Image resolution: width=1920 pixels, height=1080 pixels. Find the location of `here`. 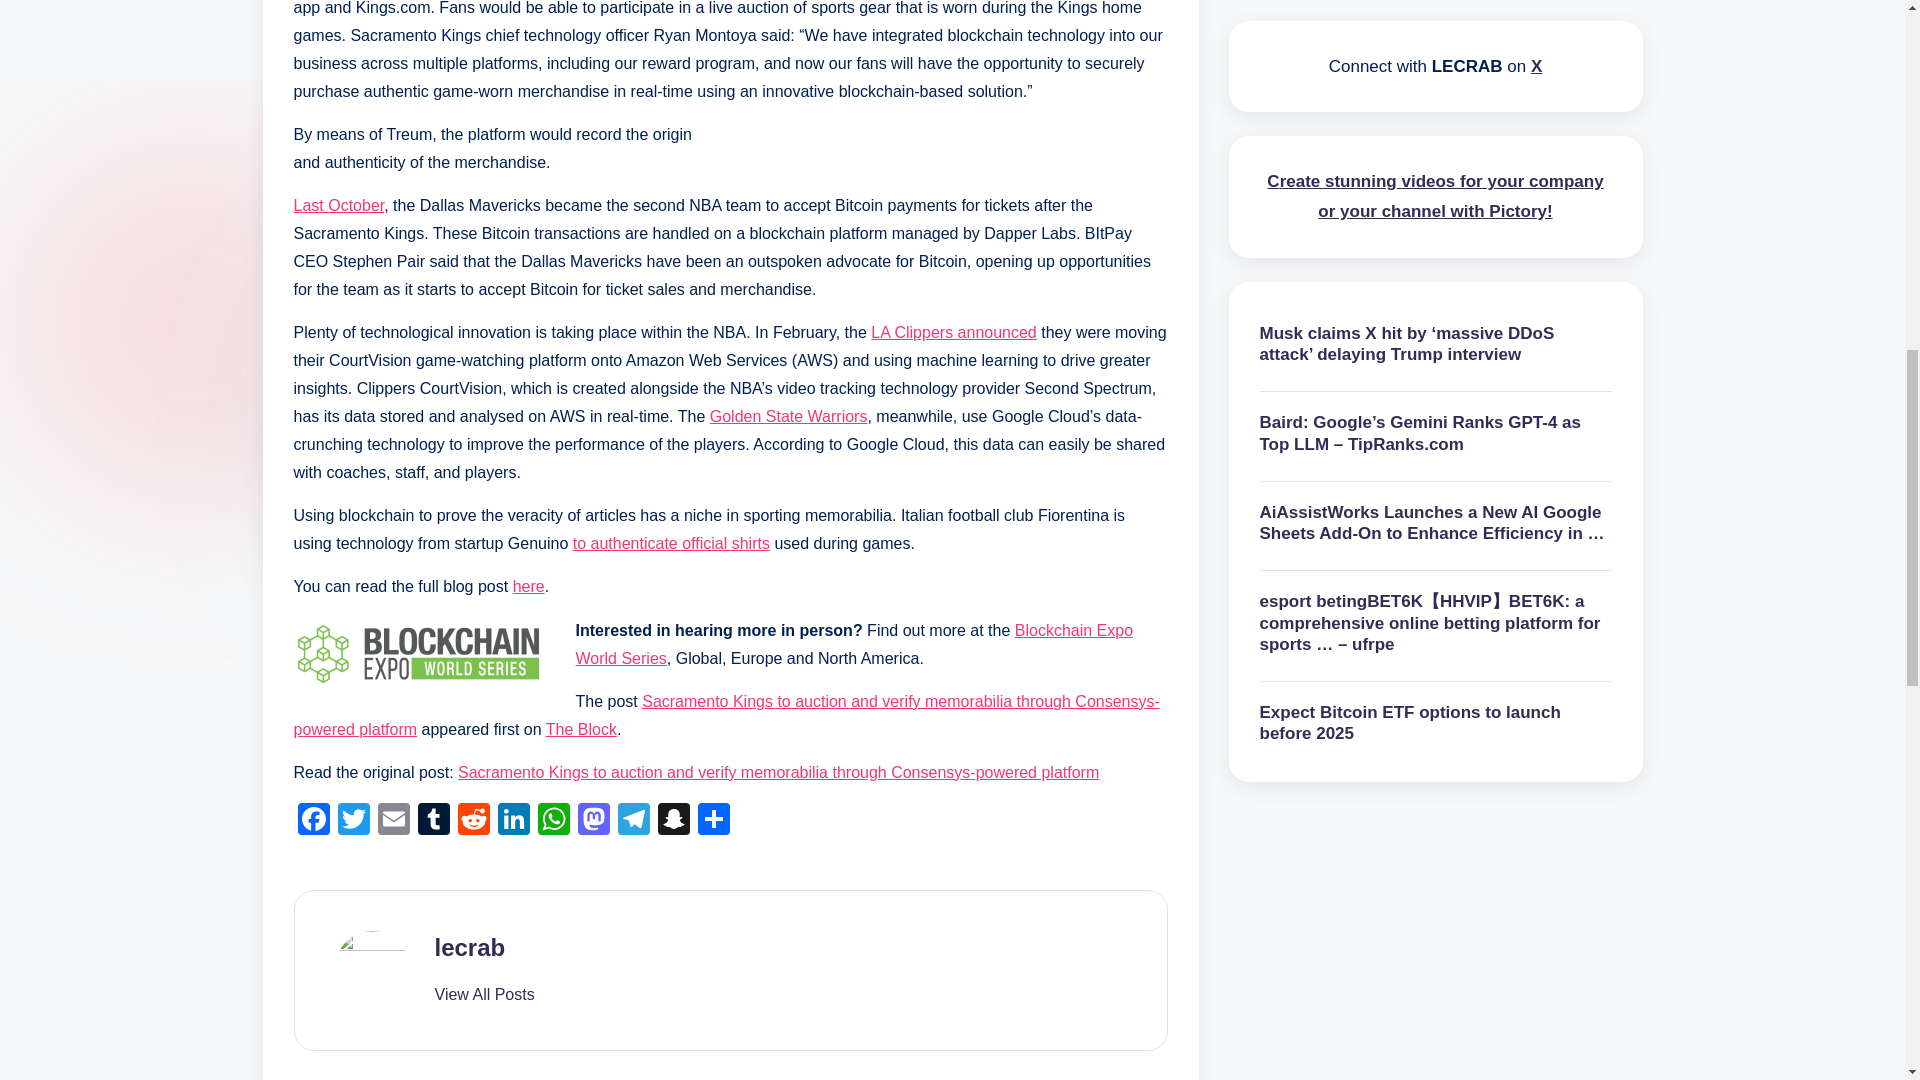

here is located at coordinates (528, 586).